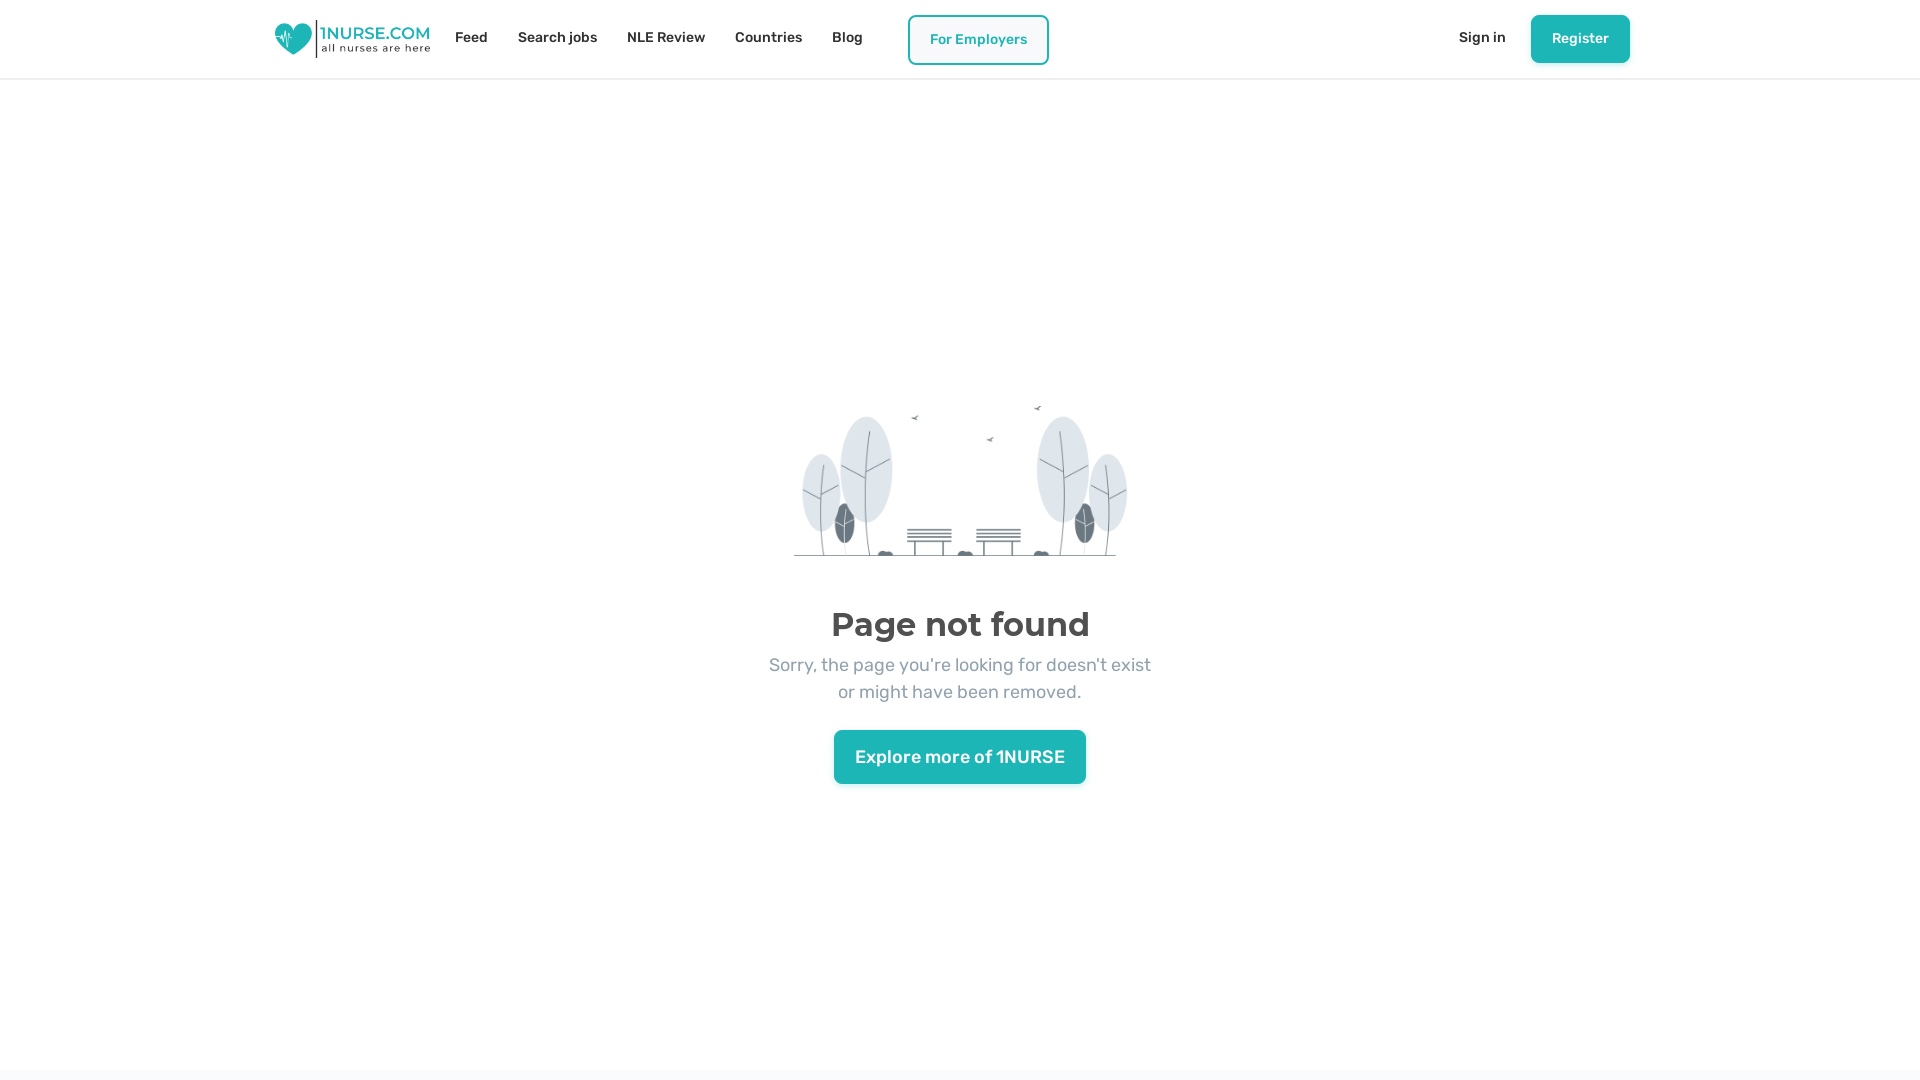 The height and width of the screenshot is (1080, 1920). What do you see at coordinates (1580, 39) in the screenshot?
I see `Register` at bounding box center [1580, 39].